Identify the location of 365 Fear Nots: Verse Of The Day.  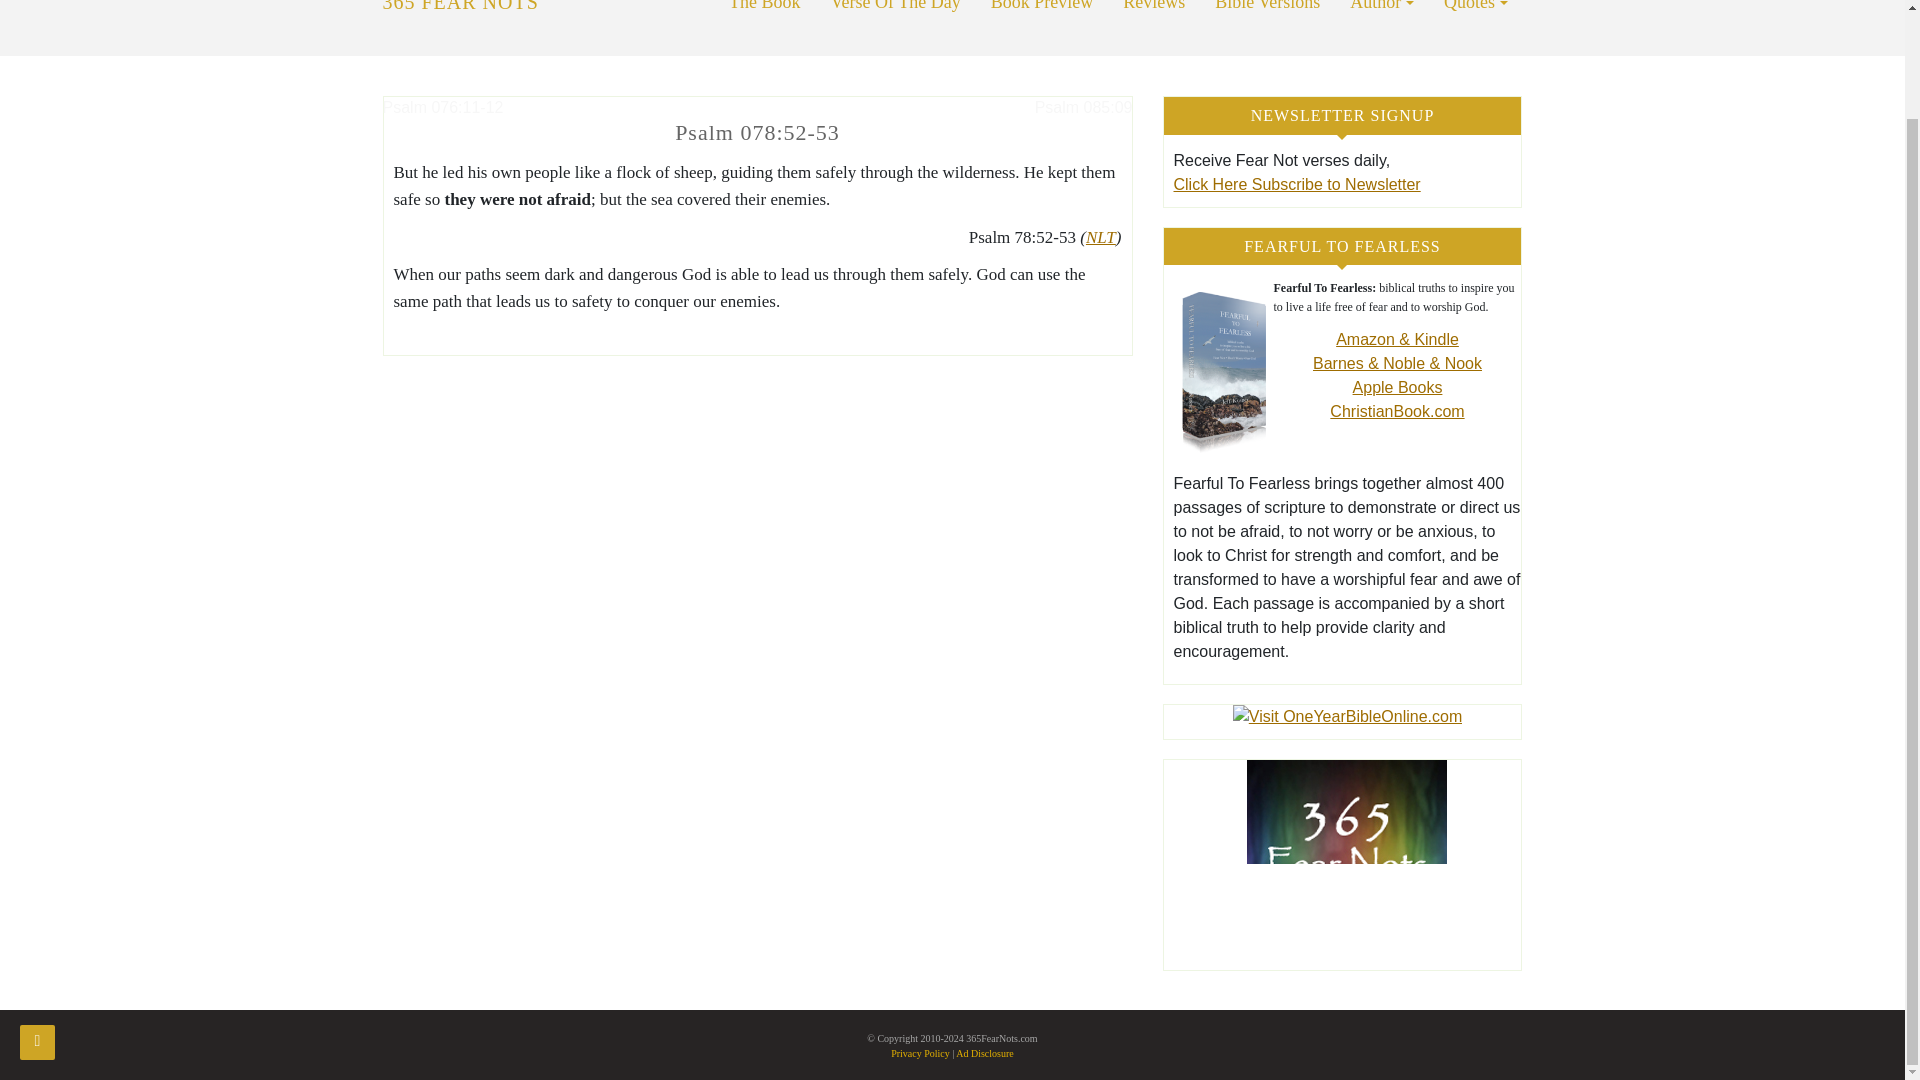
(896, 28).